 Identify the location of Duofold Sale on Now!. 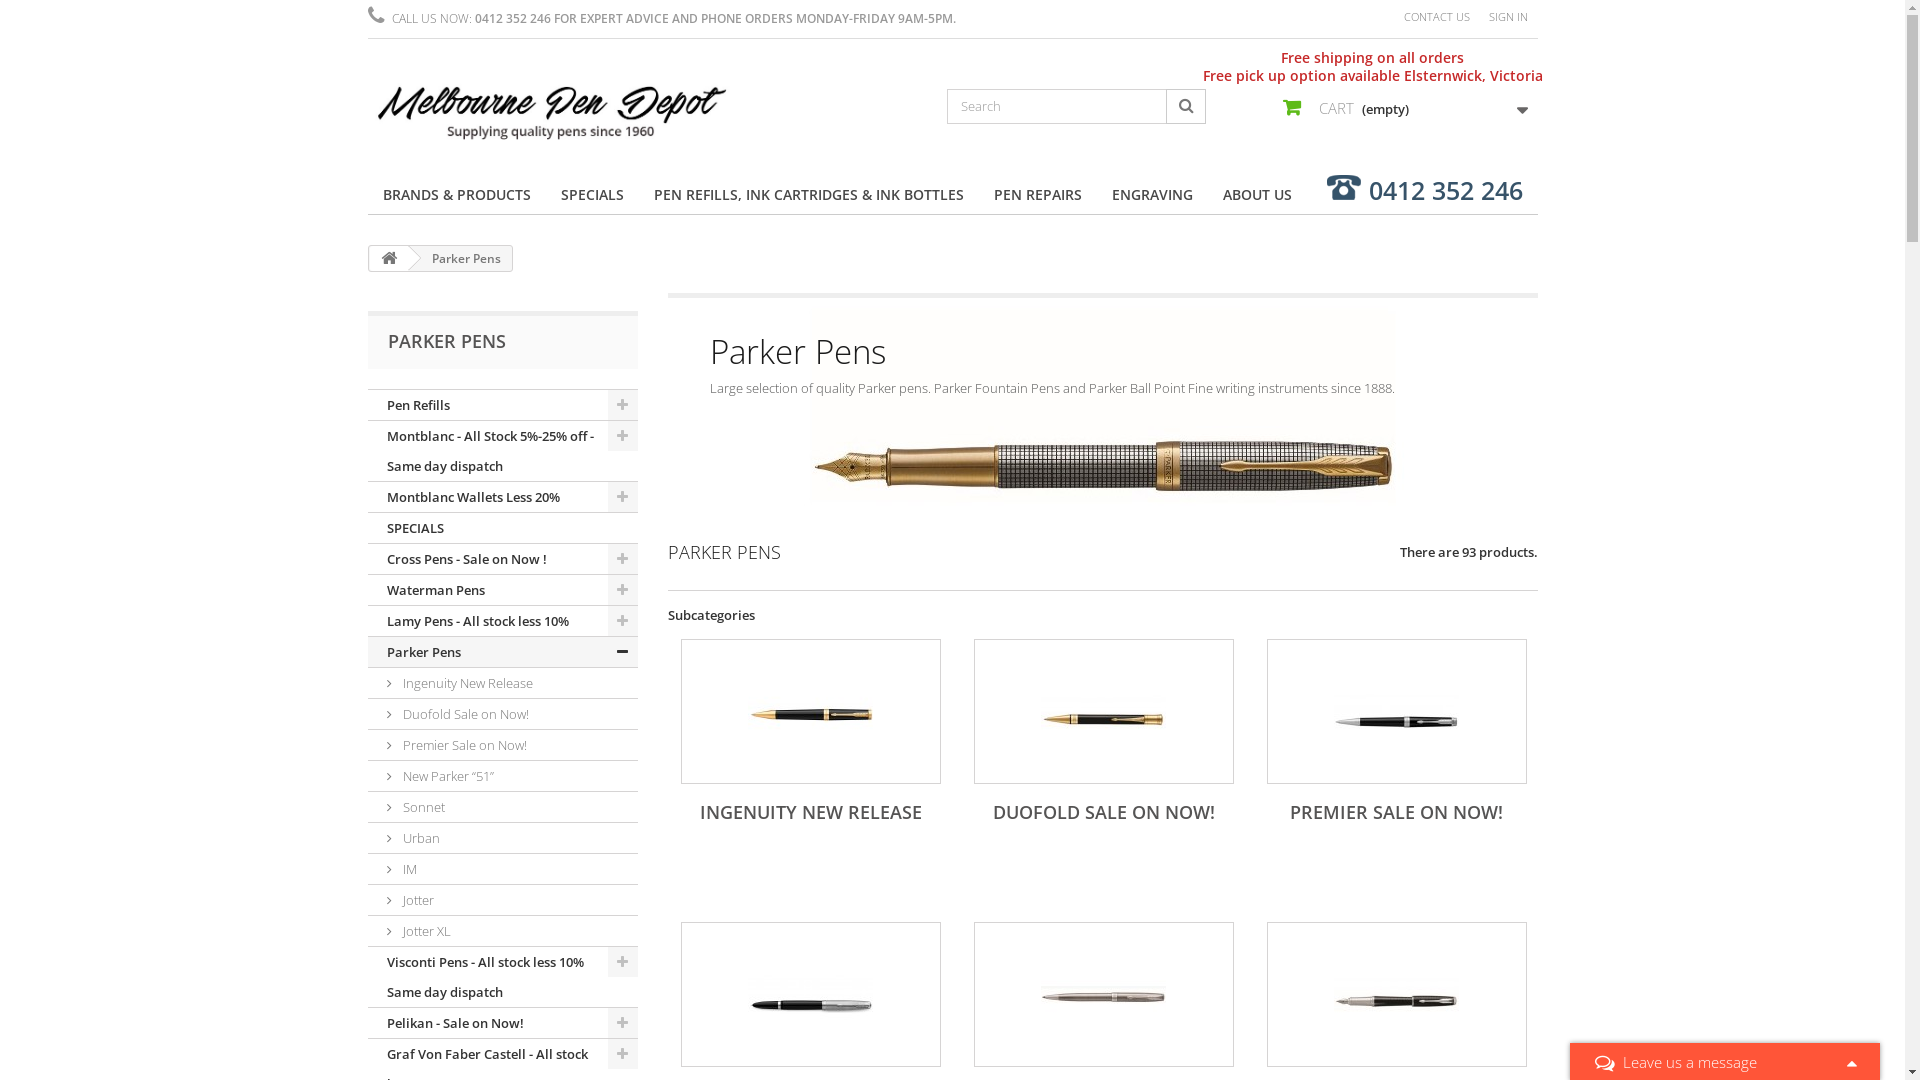
(503, 714).